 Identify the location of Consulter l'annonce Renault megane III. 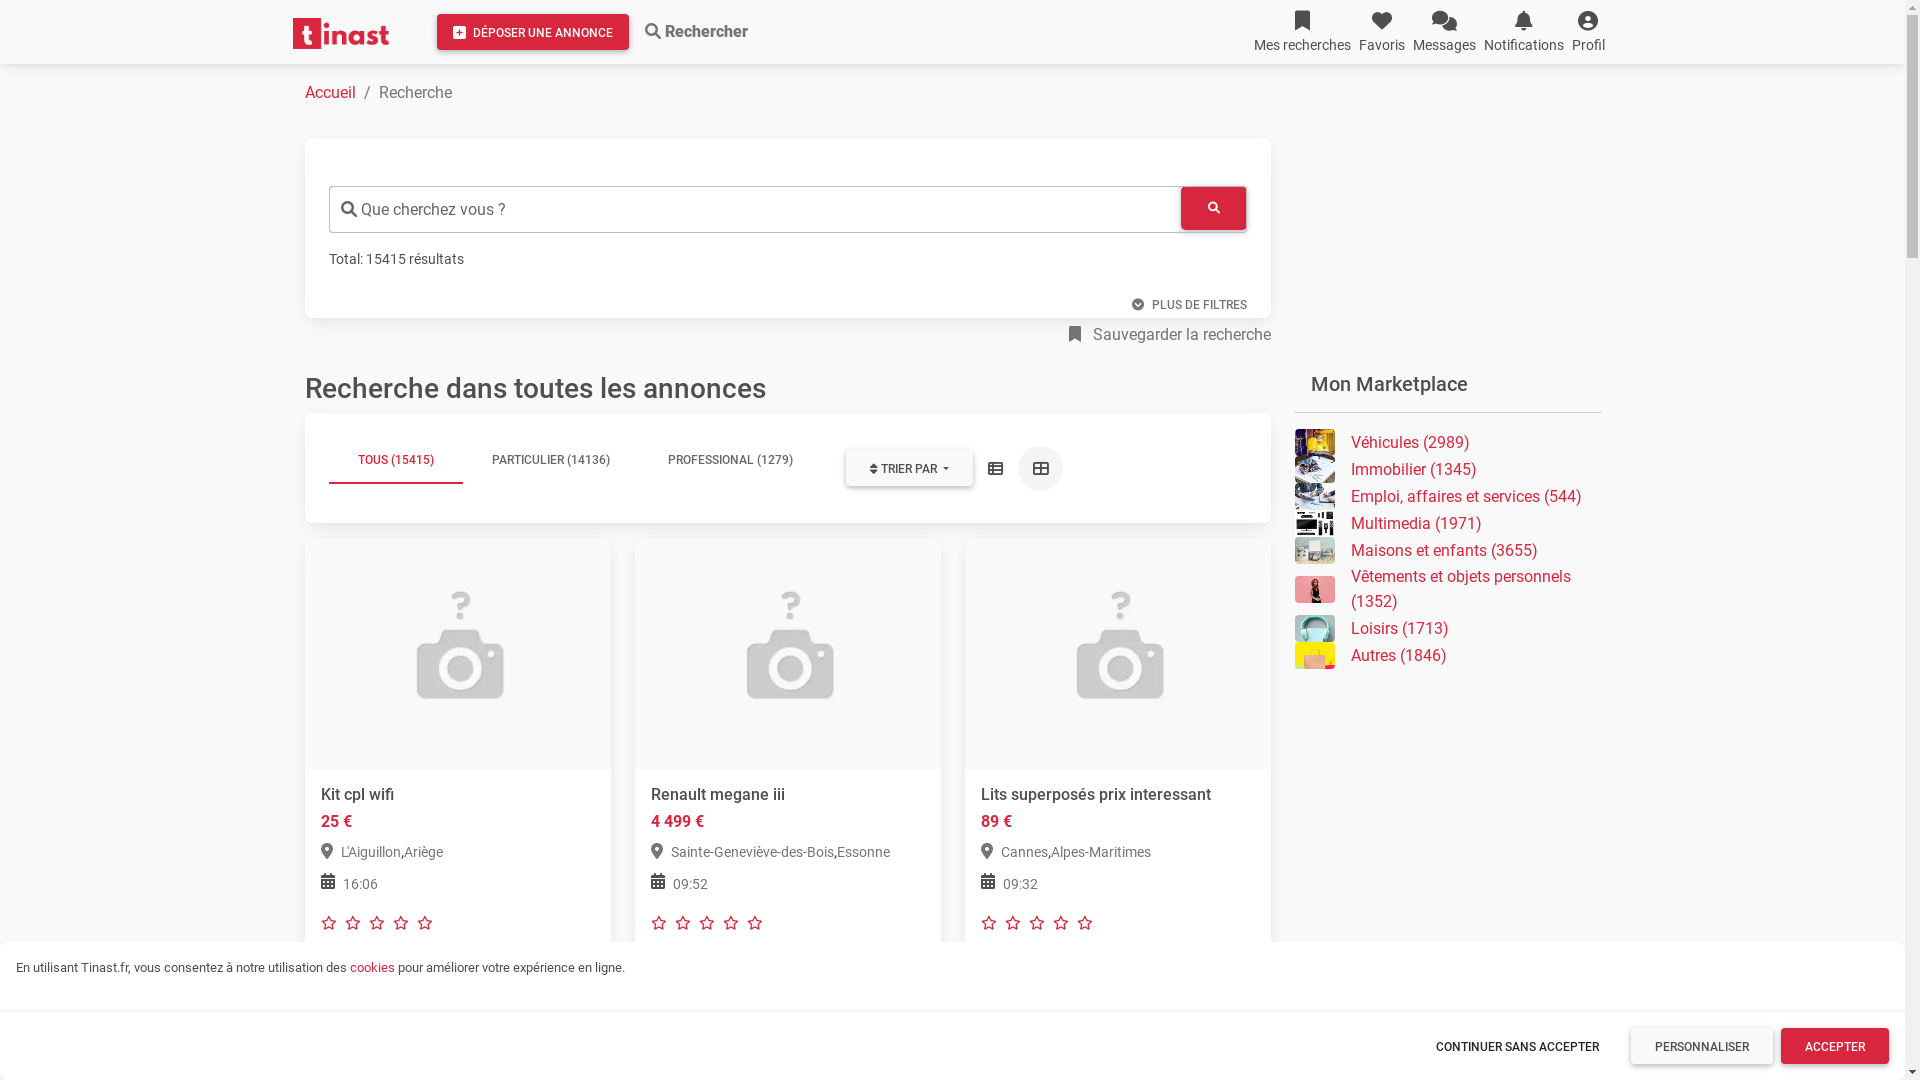
(787, 652).